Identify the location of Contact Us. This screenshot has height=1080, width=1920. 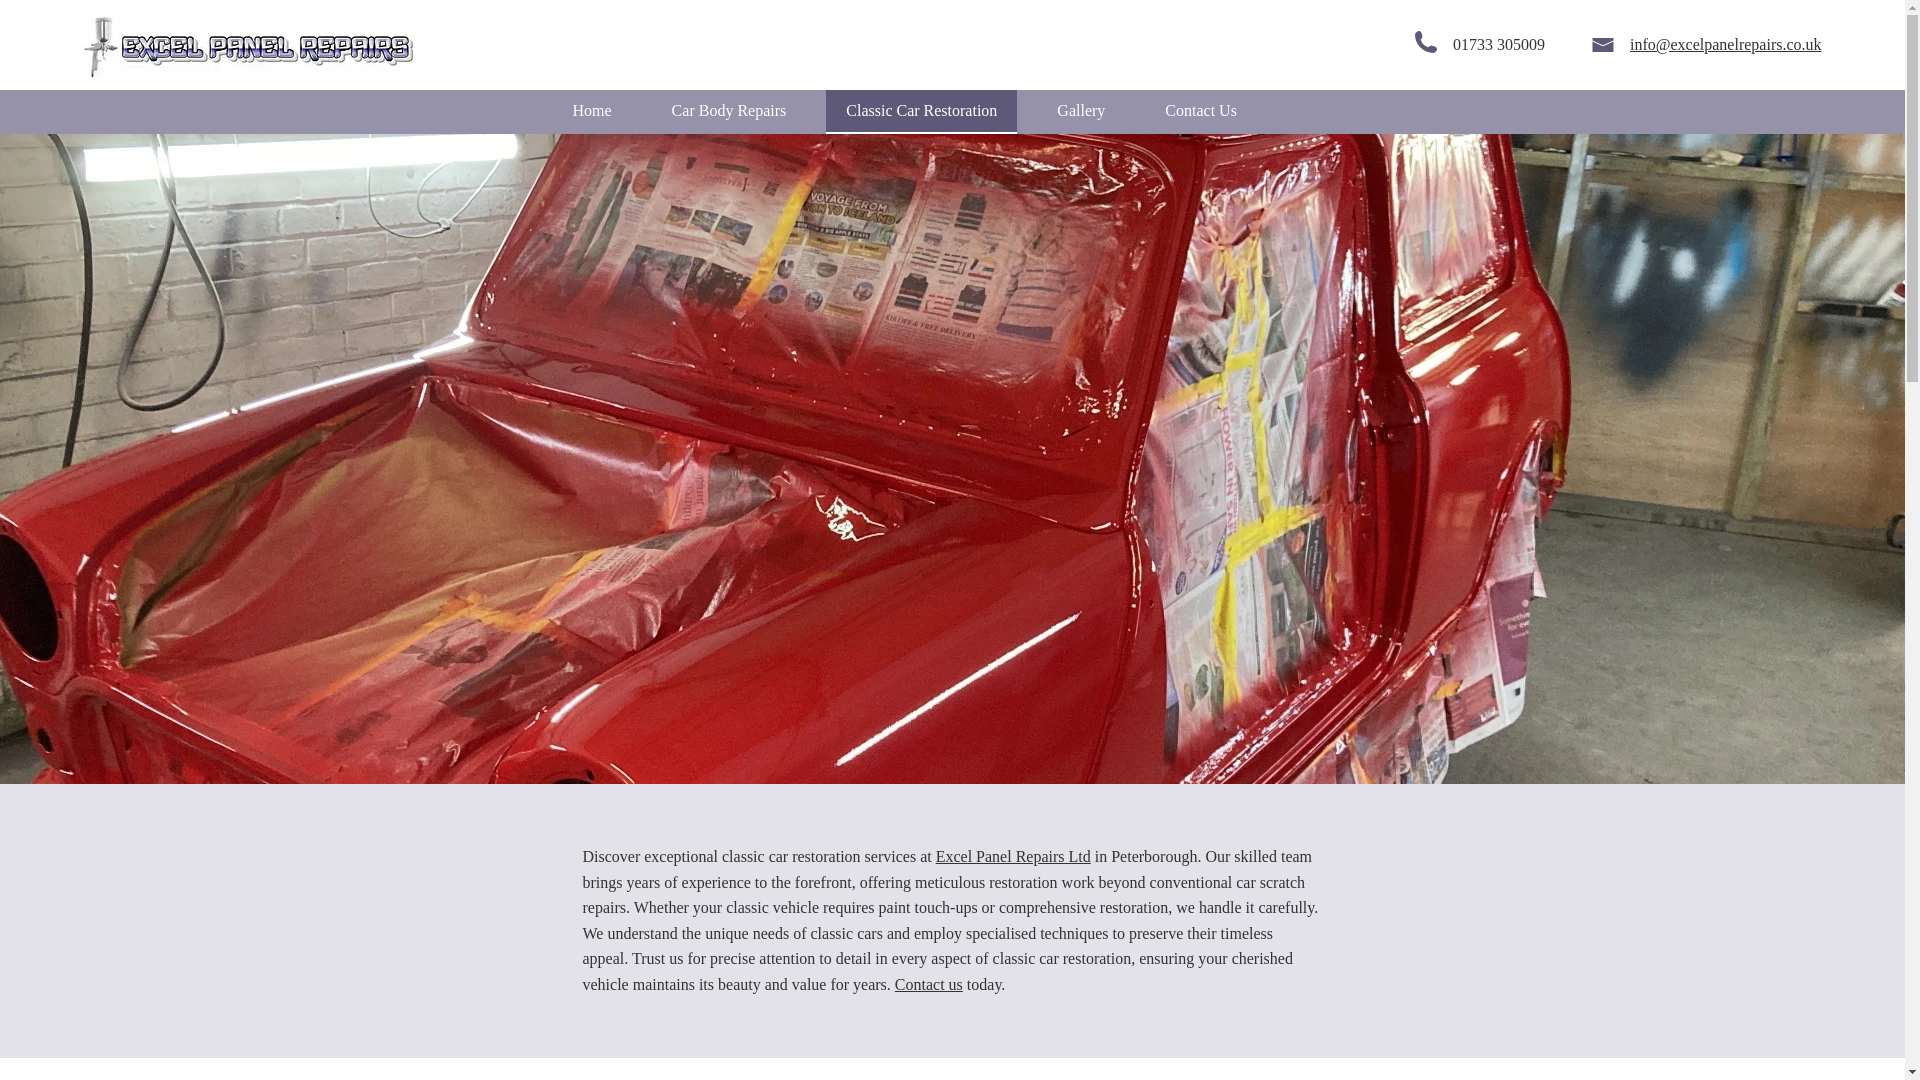
(1200, 111).